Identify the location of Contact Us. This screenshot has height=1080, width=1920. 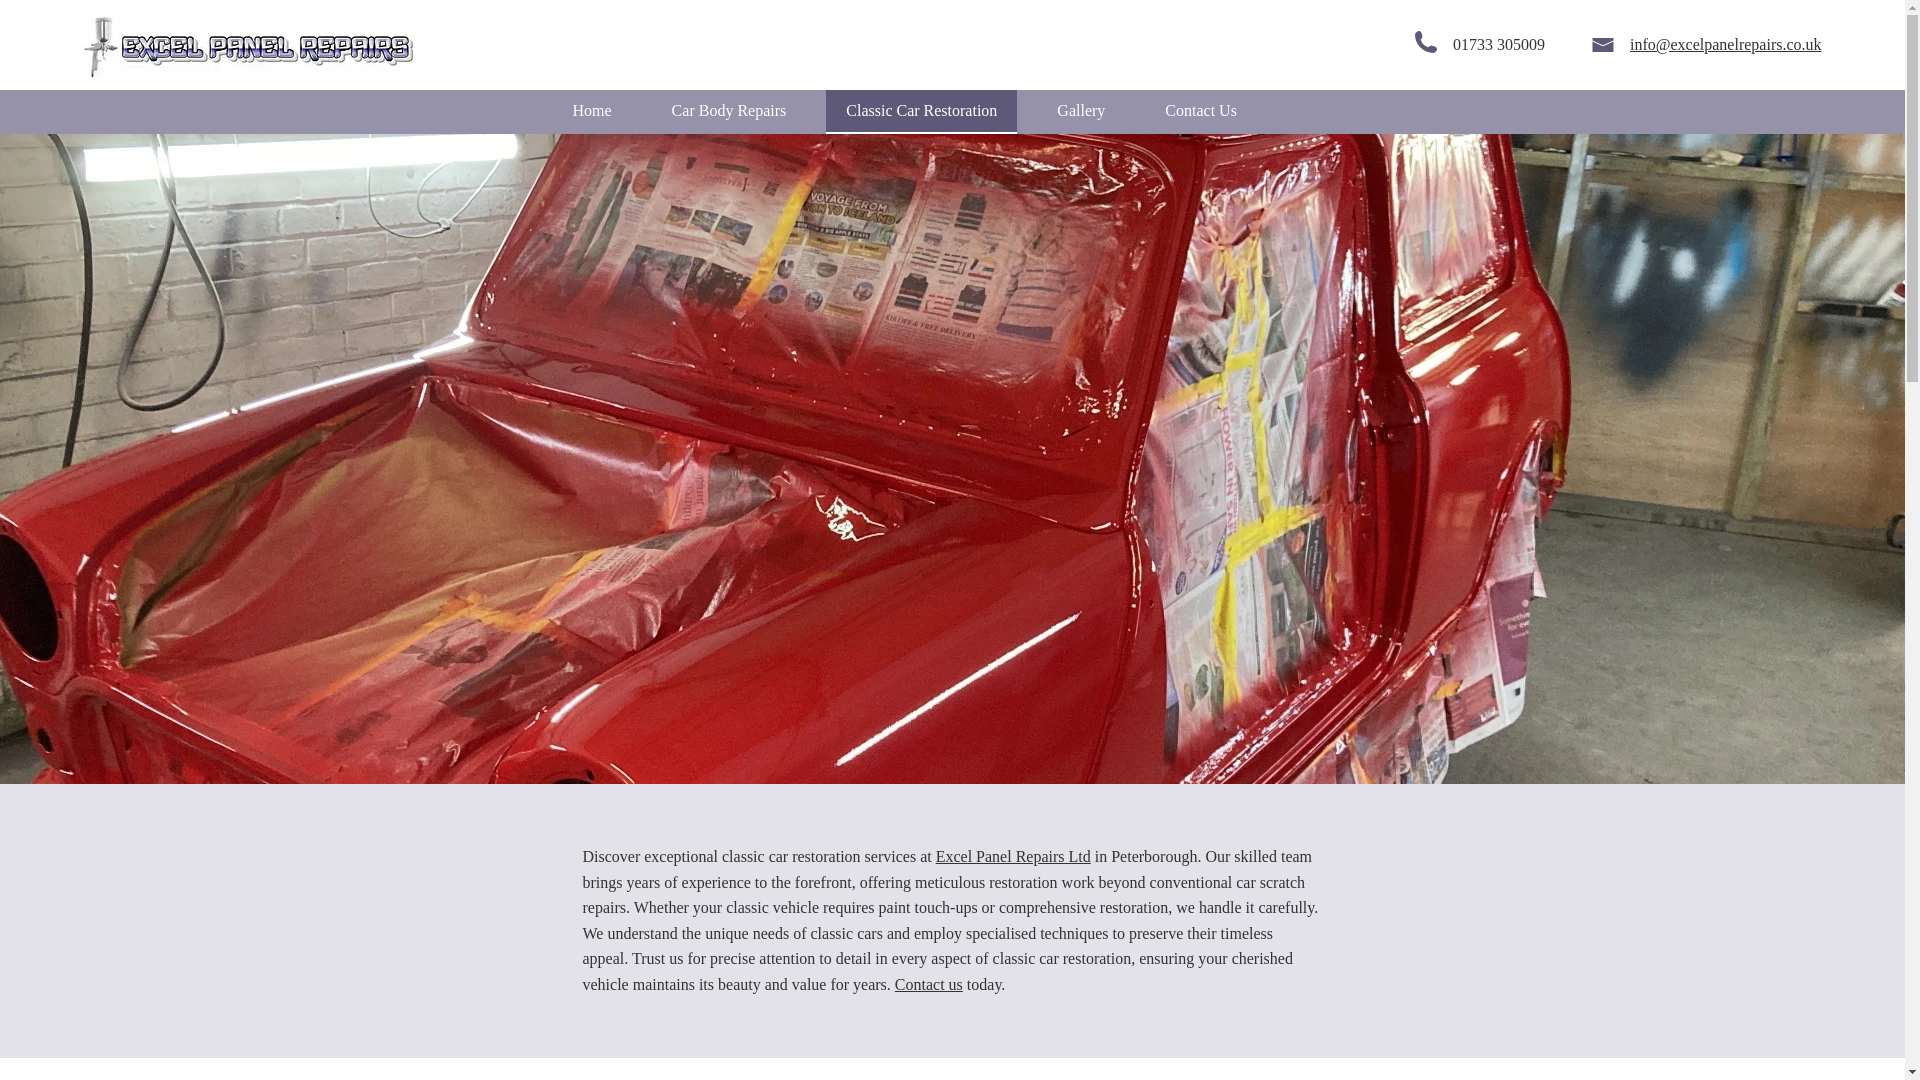
(1200, 111).